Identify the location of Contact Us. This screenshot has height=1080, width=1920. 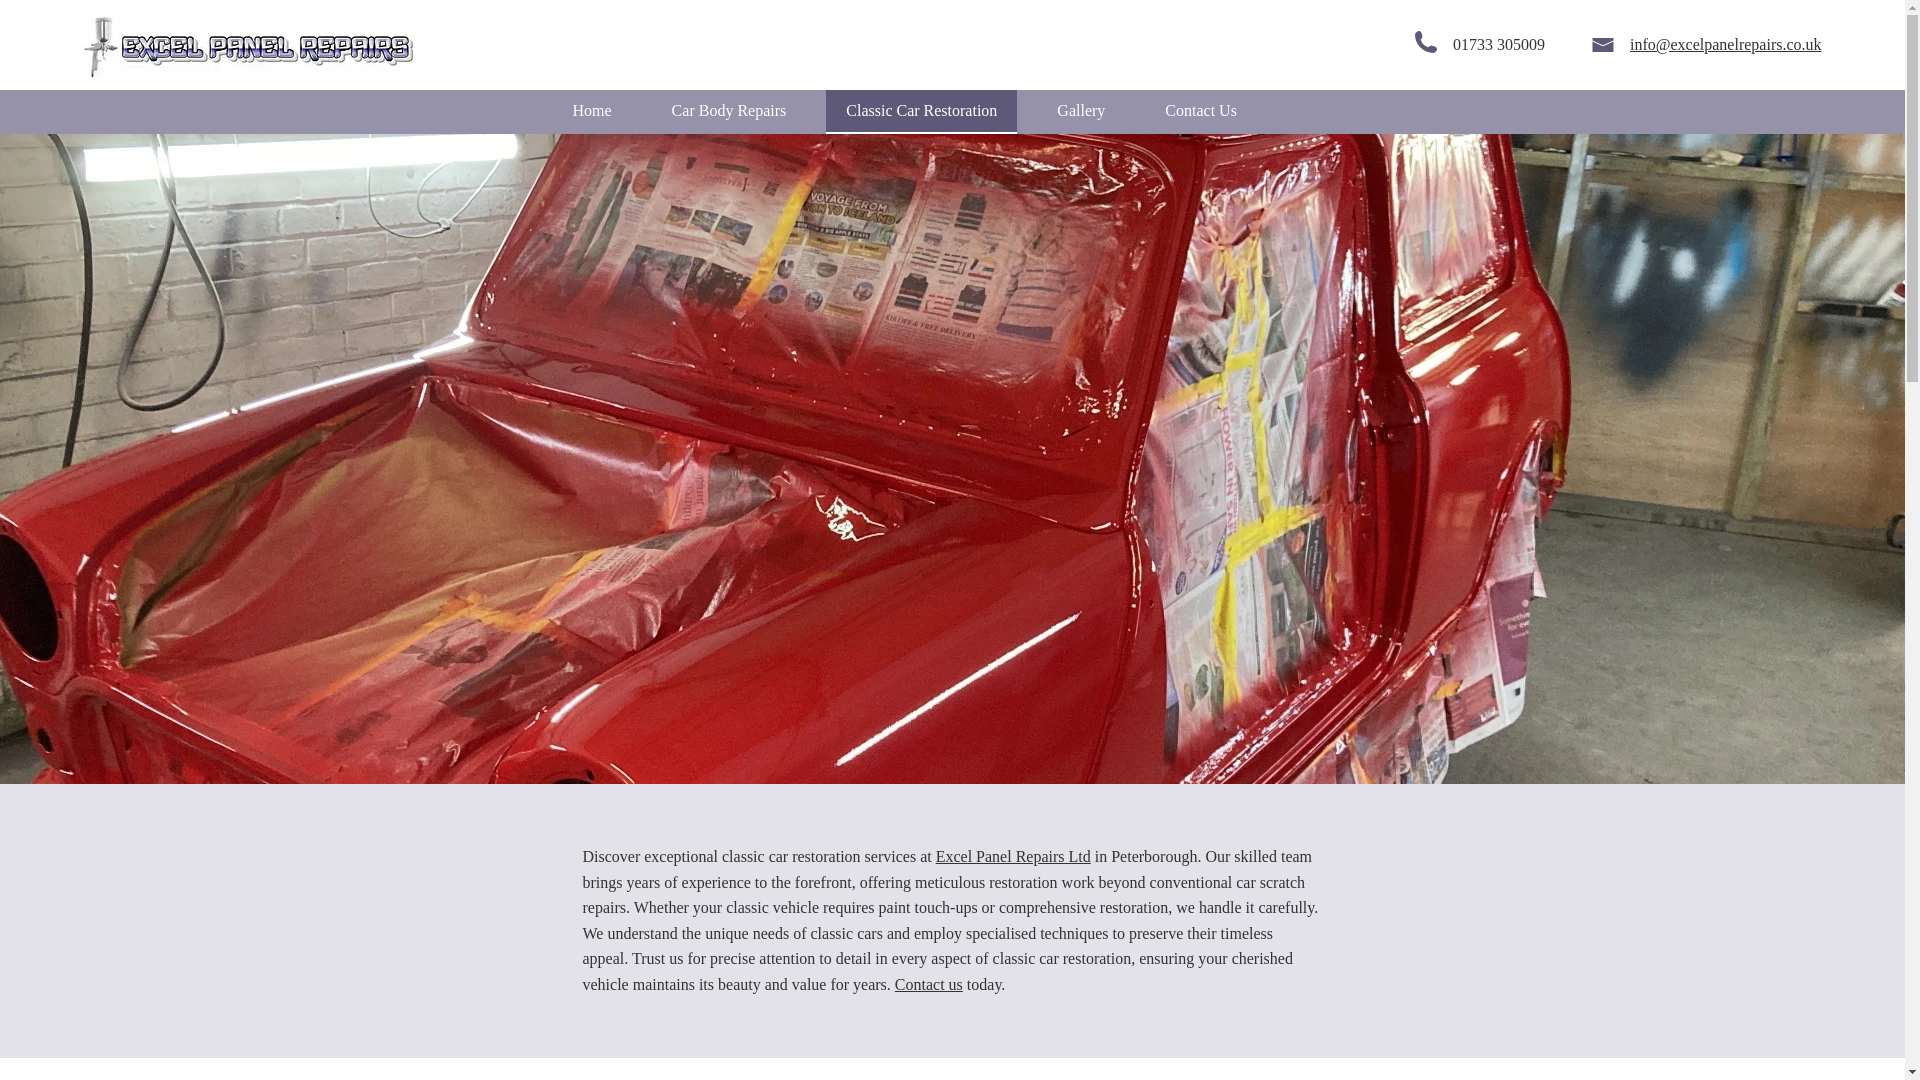
(1200, 111).